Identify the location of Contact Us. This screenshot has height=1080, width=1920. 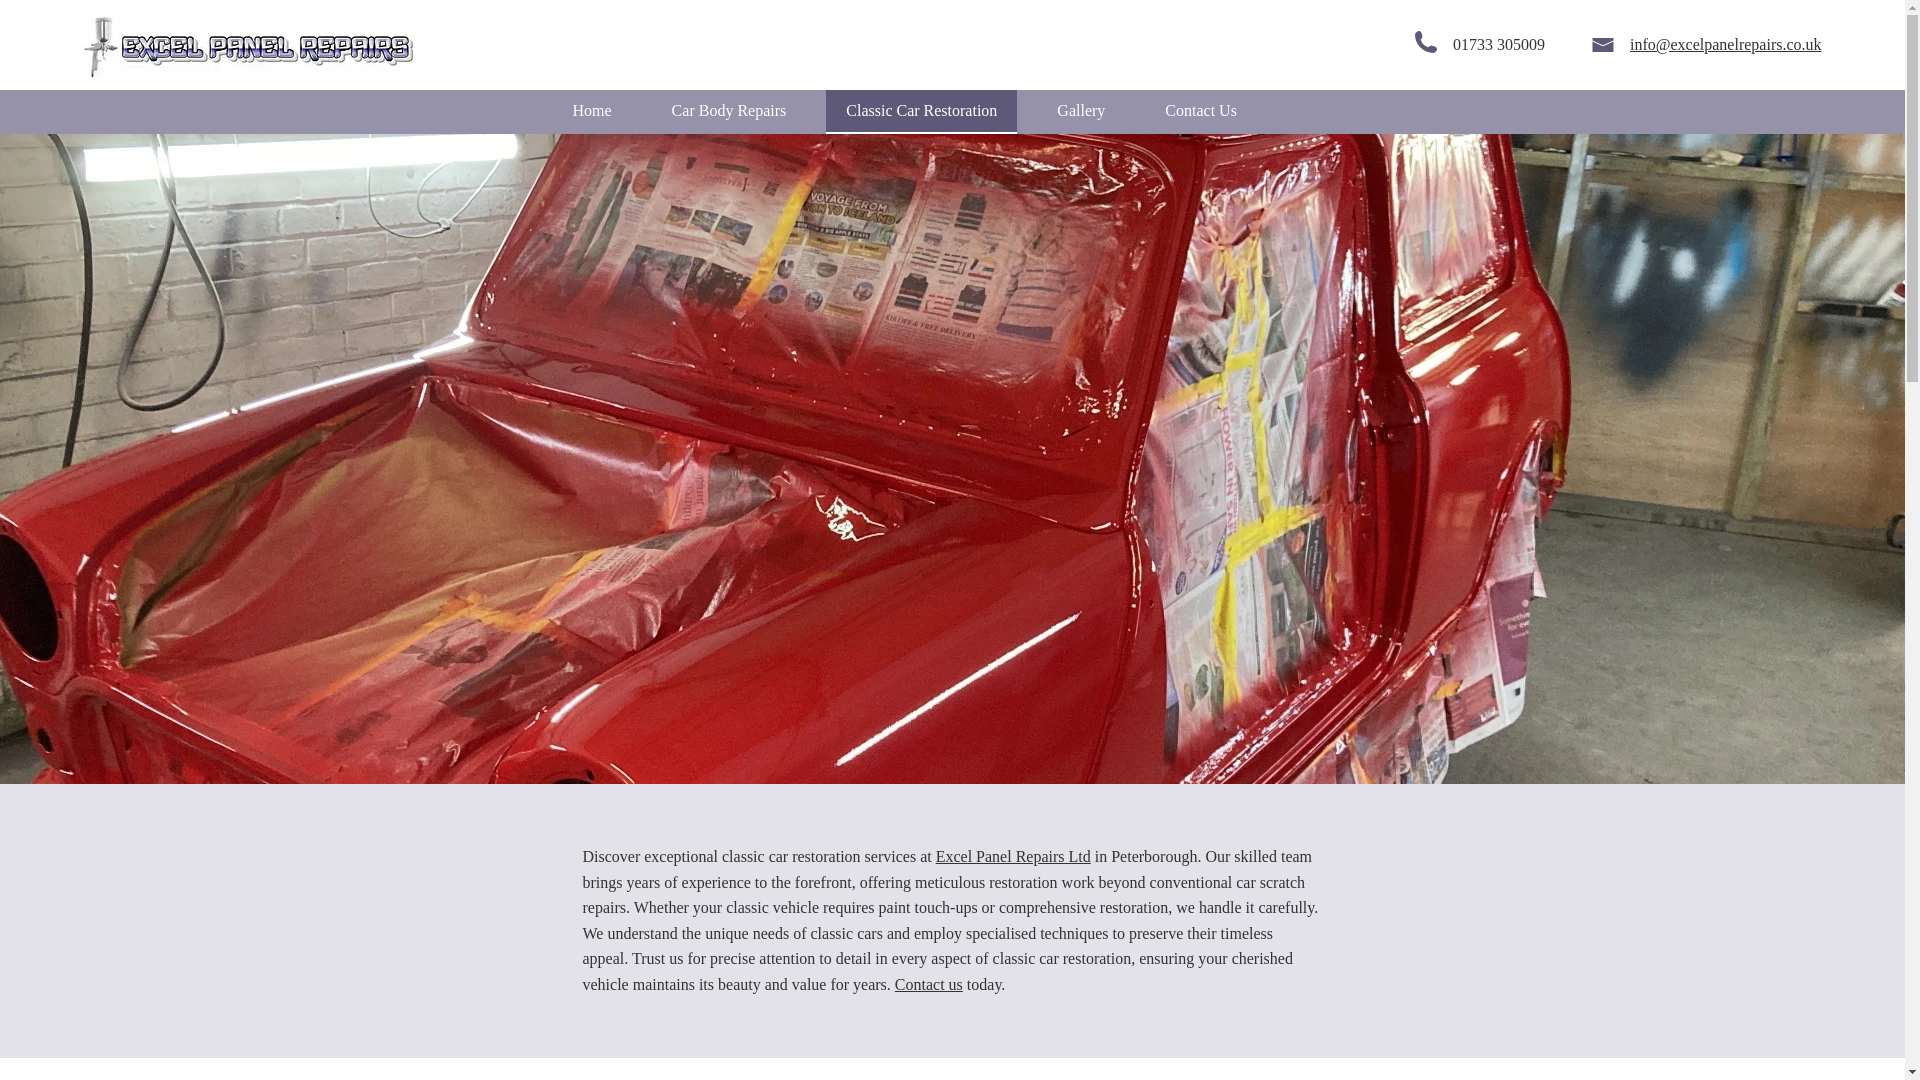
(1200, 111).